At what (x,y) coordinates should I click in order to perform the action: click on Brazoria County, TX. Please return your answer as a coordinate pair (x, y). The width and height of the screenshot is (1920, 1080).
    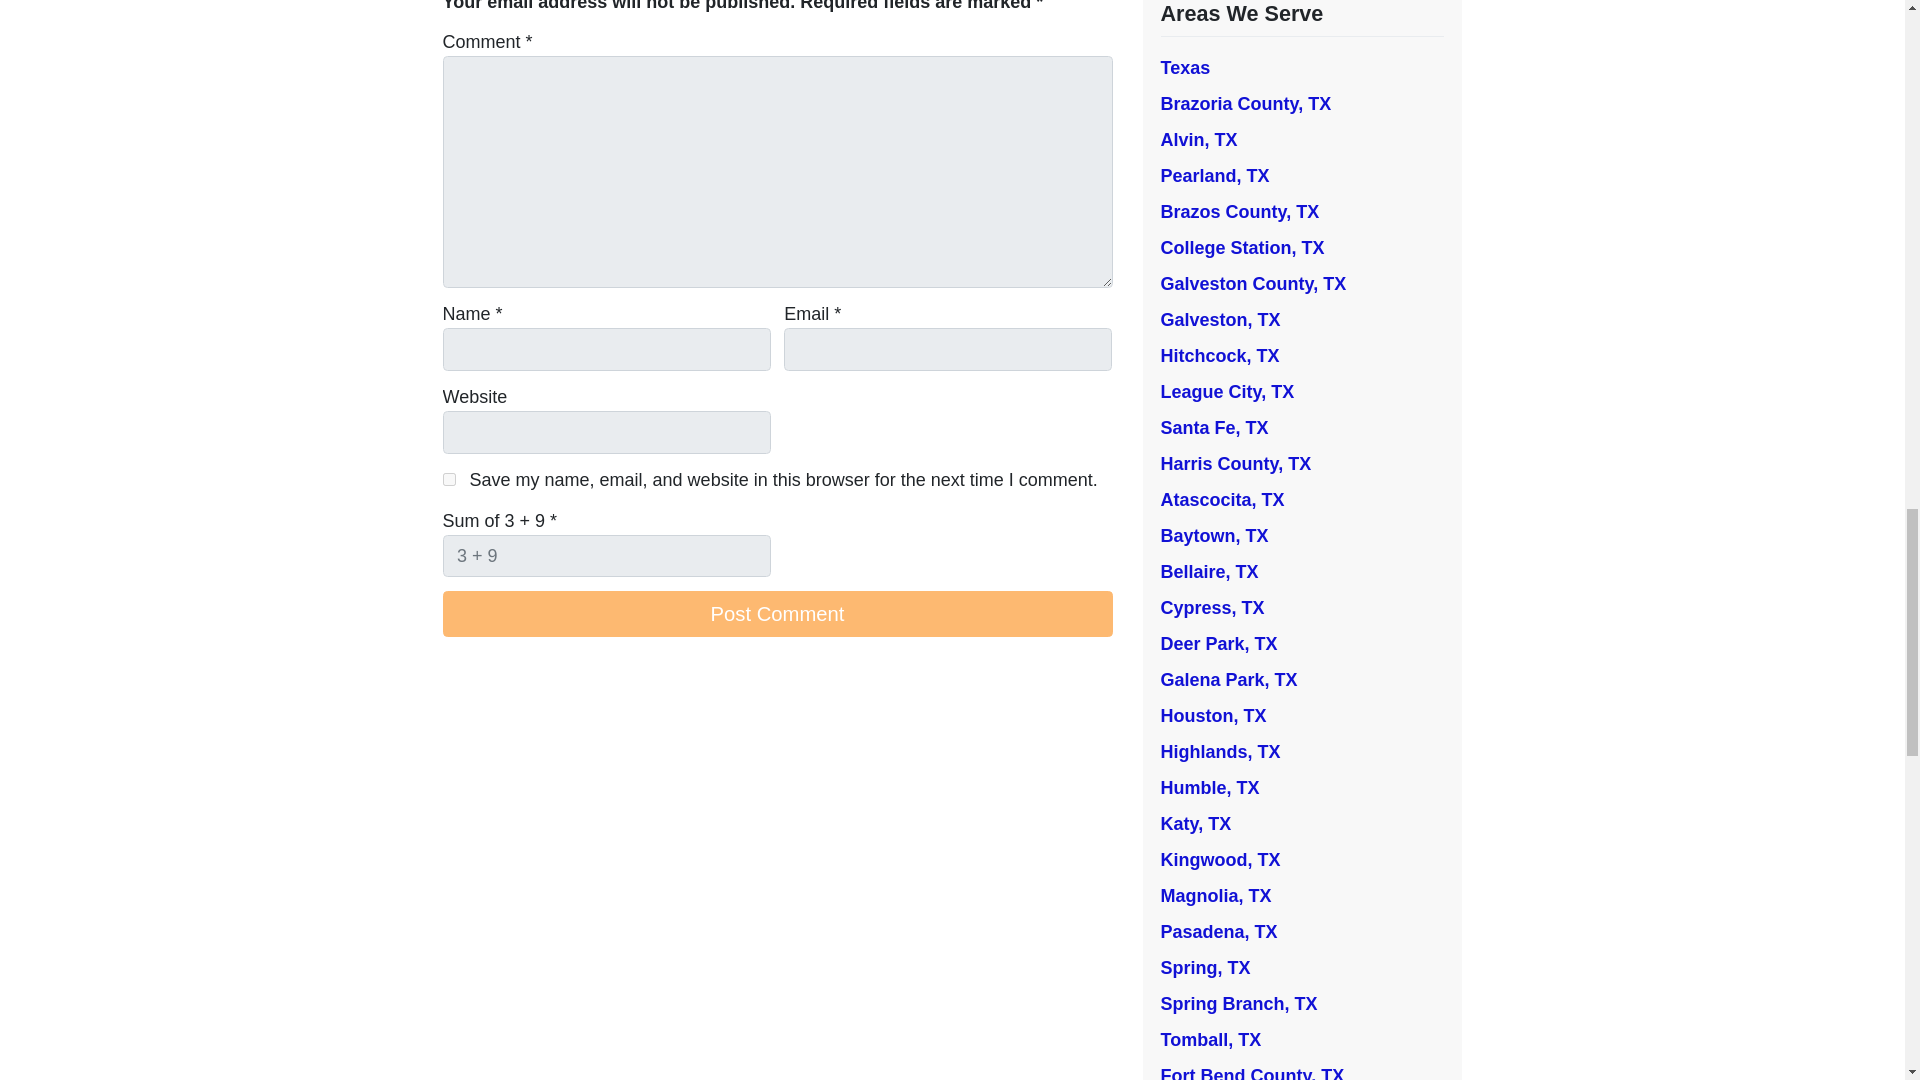
    Looking at the image, I should click on (1244, 104).